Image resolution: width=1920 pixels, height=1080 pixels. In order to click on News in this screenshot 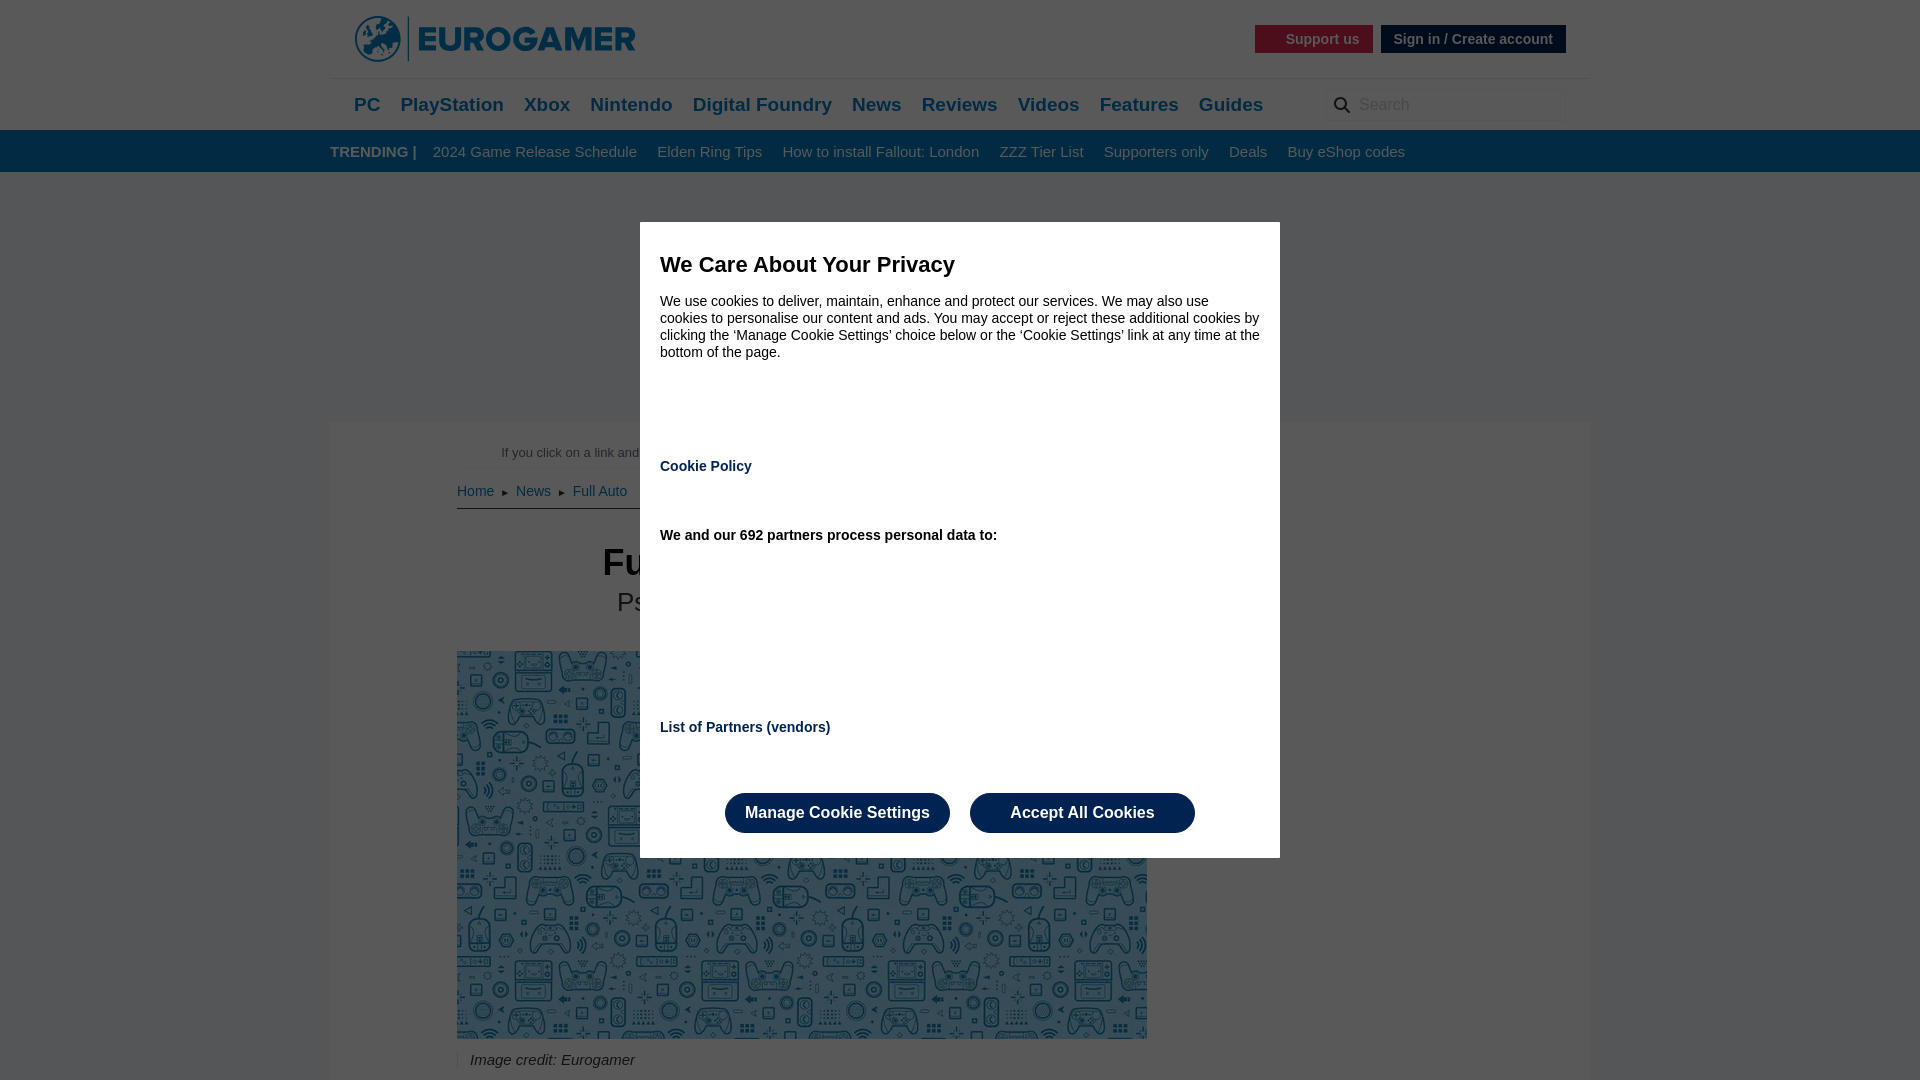, I will do `click(877, 104)`.